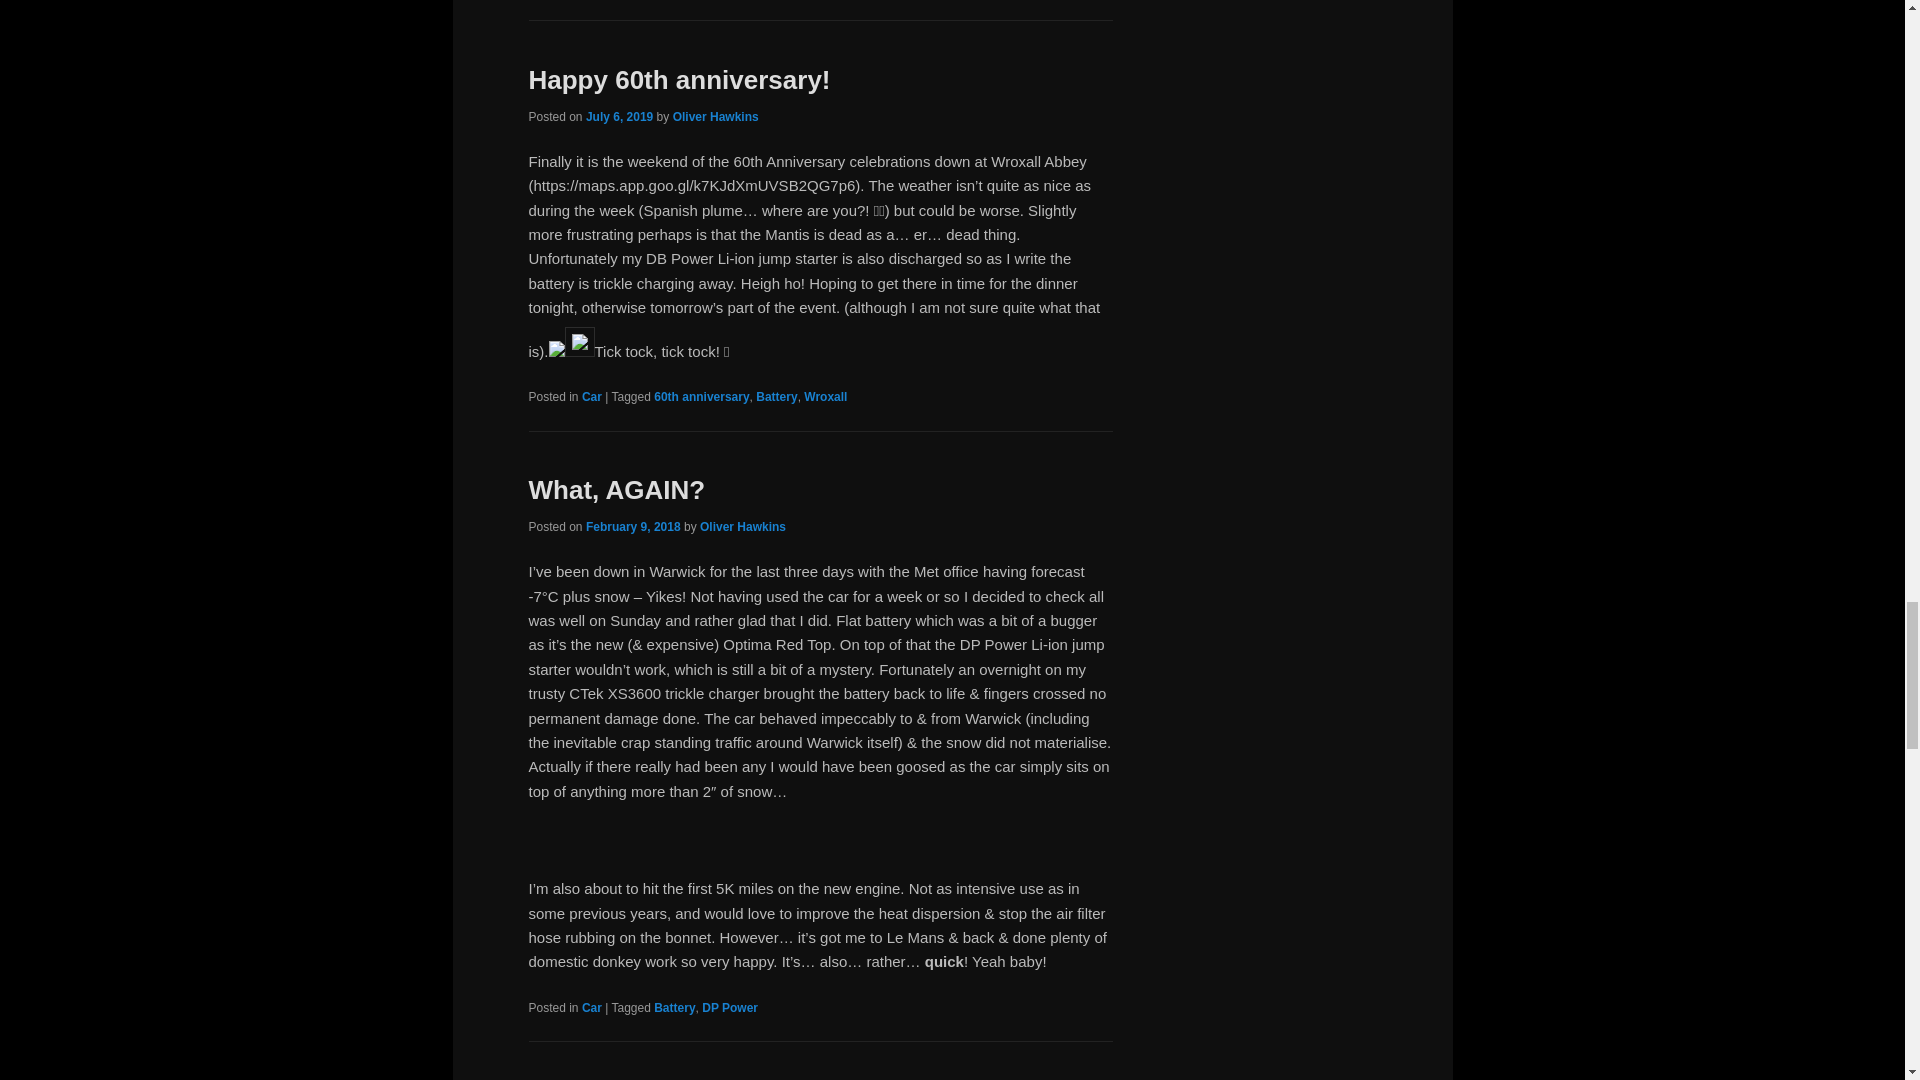 The width and height of the screenshot is (1920, 1080). What do you see at coordinates (592, 396) in the screenshot?
I see `Car` at bounding box center [592, 396].